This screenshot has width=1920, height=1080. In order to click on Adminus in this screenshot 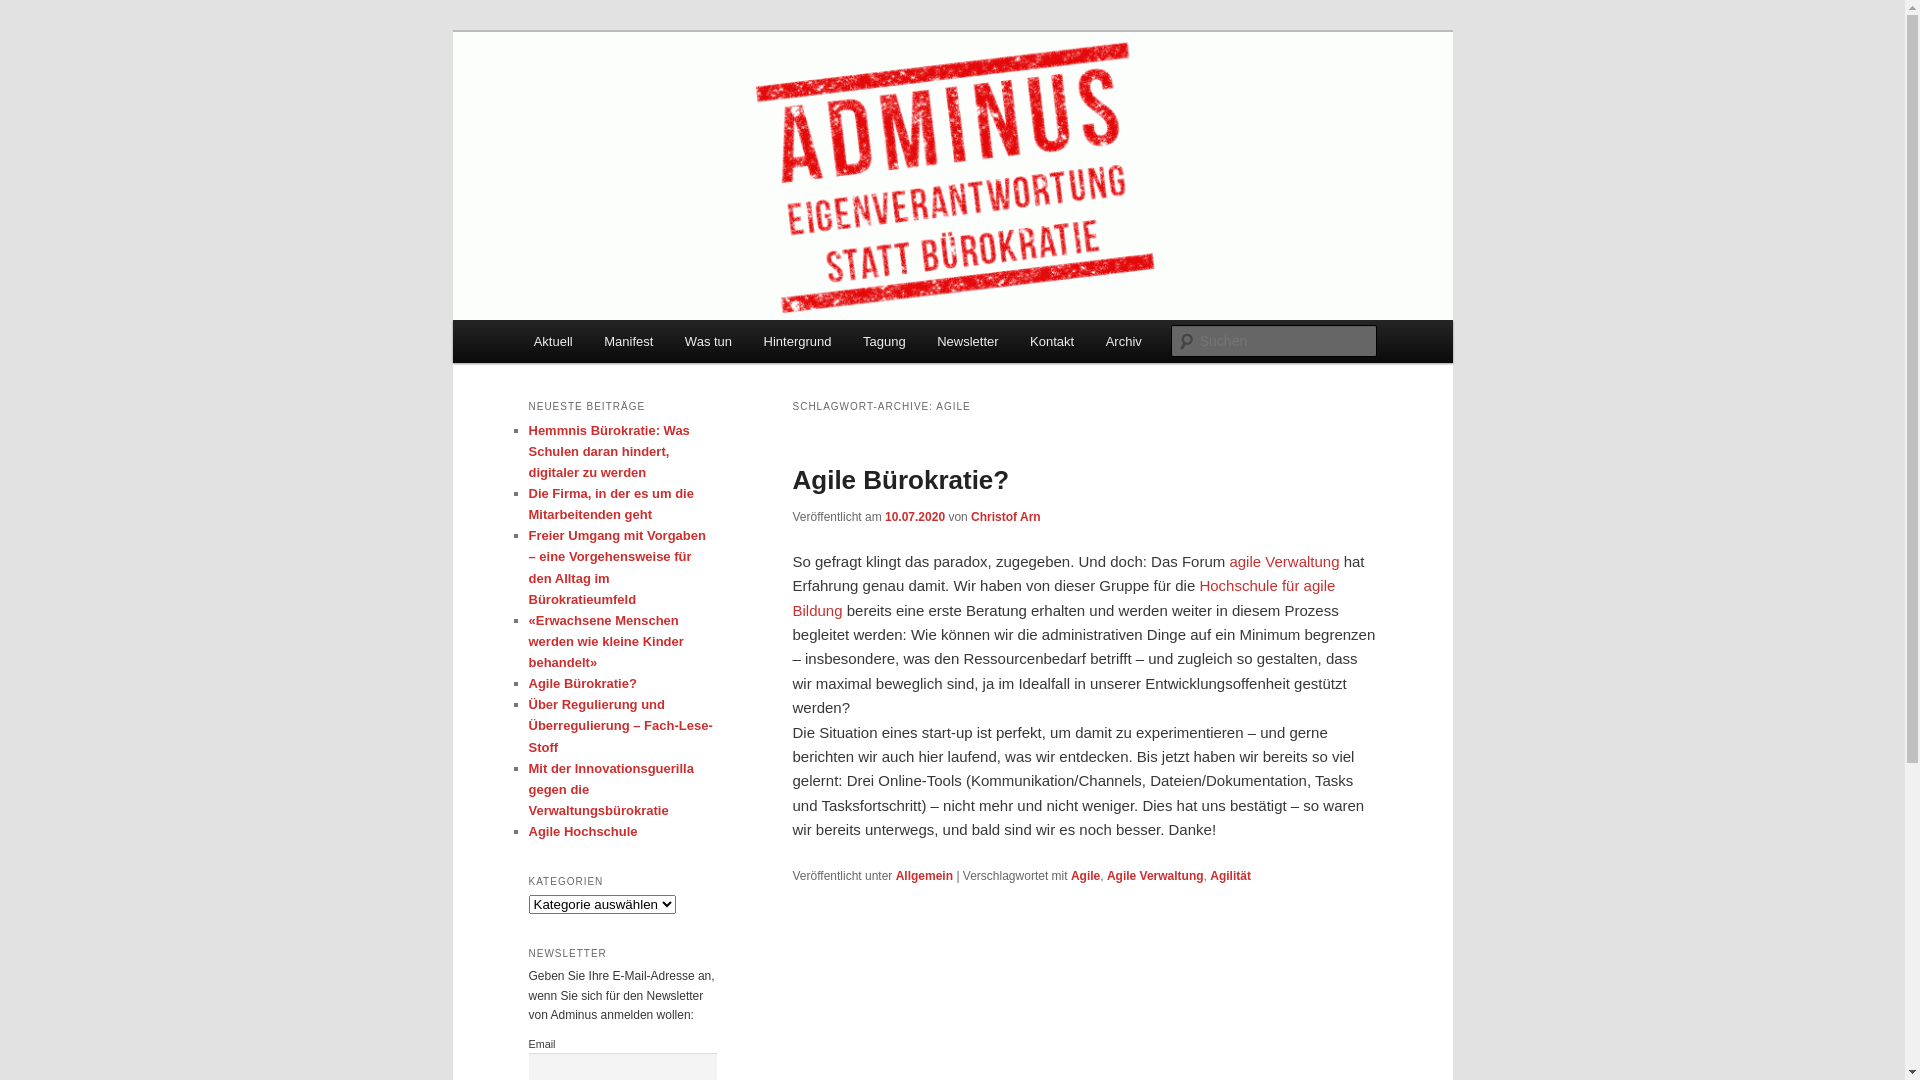, I will do `click(592, 104)`.